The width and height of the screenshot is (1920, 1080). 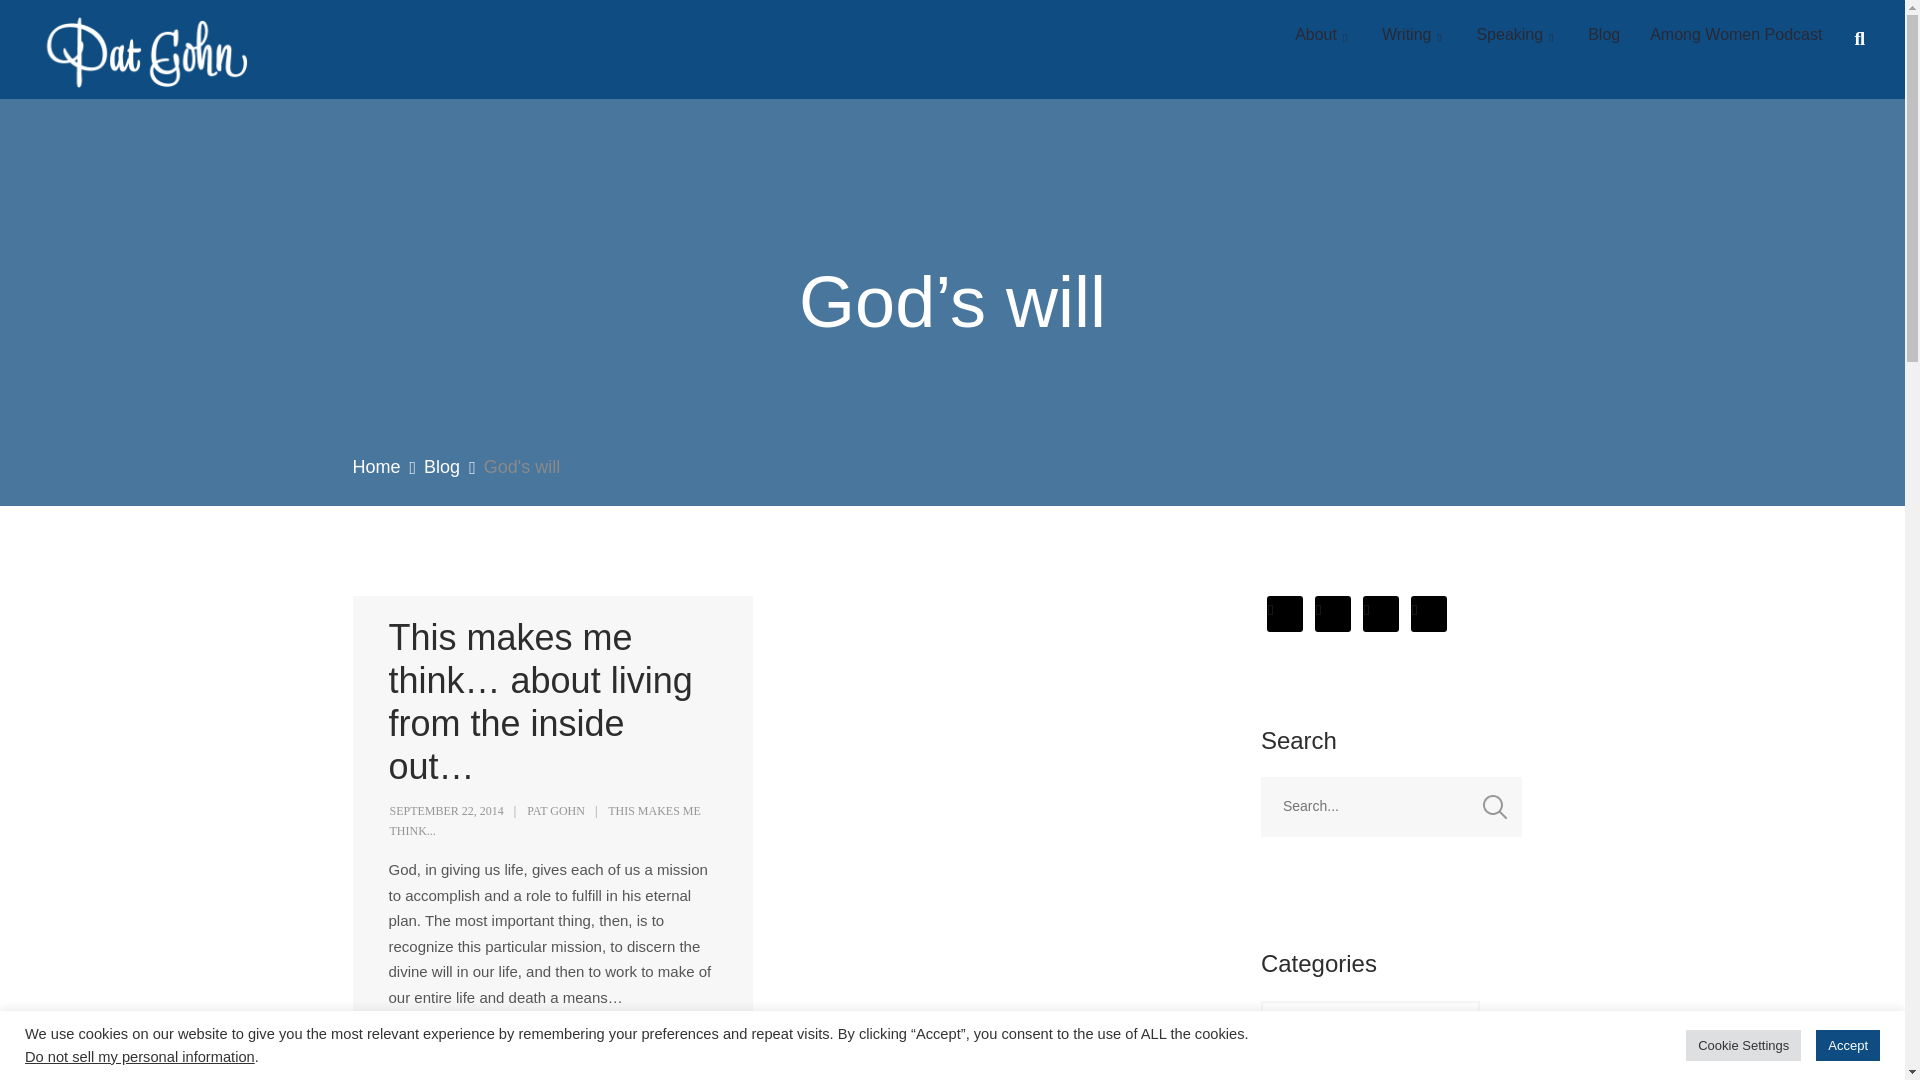 I want to click on About, so click(x=1324, y=35).